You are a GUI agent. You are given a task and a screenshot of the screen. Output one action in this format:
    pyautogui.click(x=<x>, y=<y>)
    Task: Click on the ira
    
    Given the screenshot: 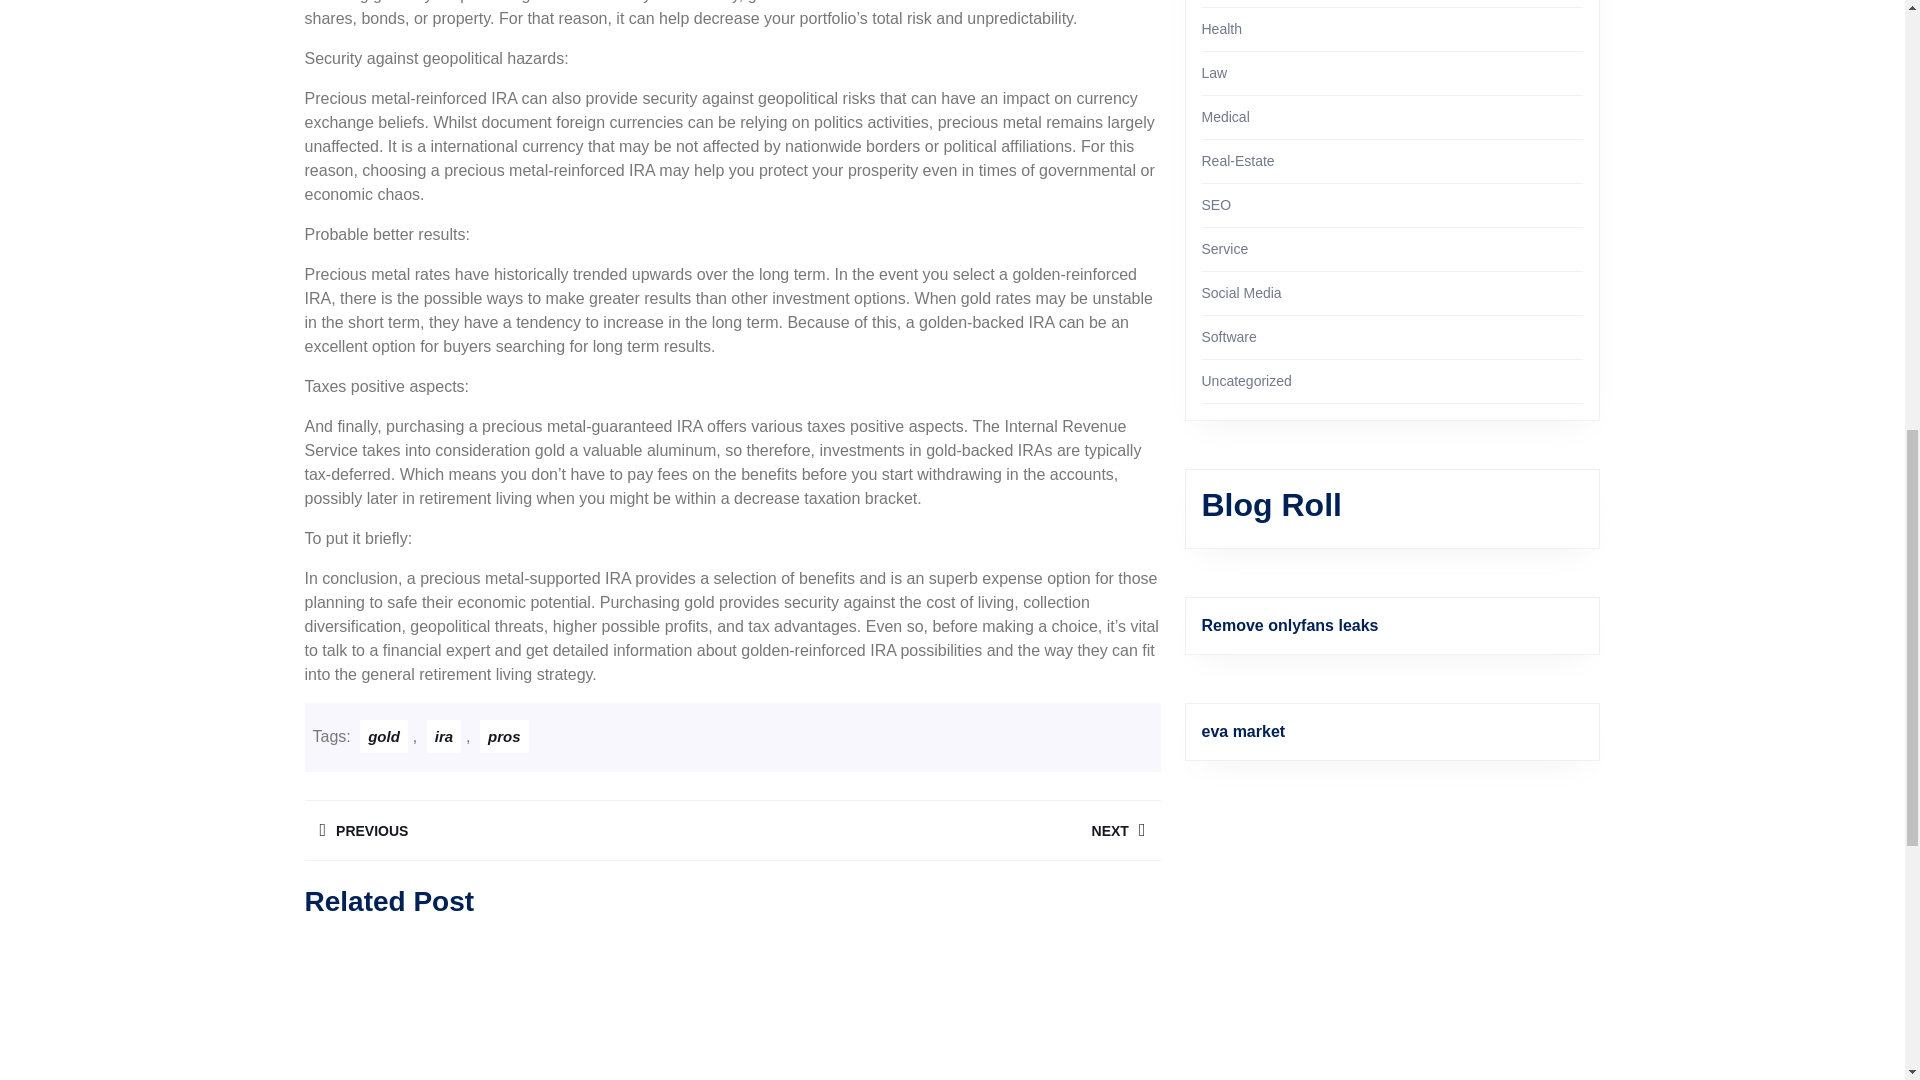 What is the action you would take?
    pyautogui.click(x=443, y=736)
    